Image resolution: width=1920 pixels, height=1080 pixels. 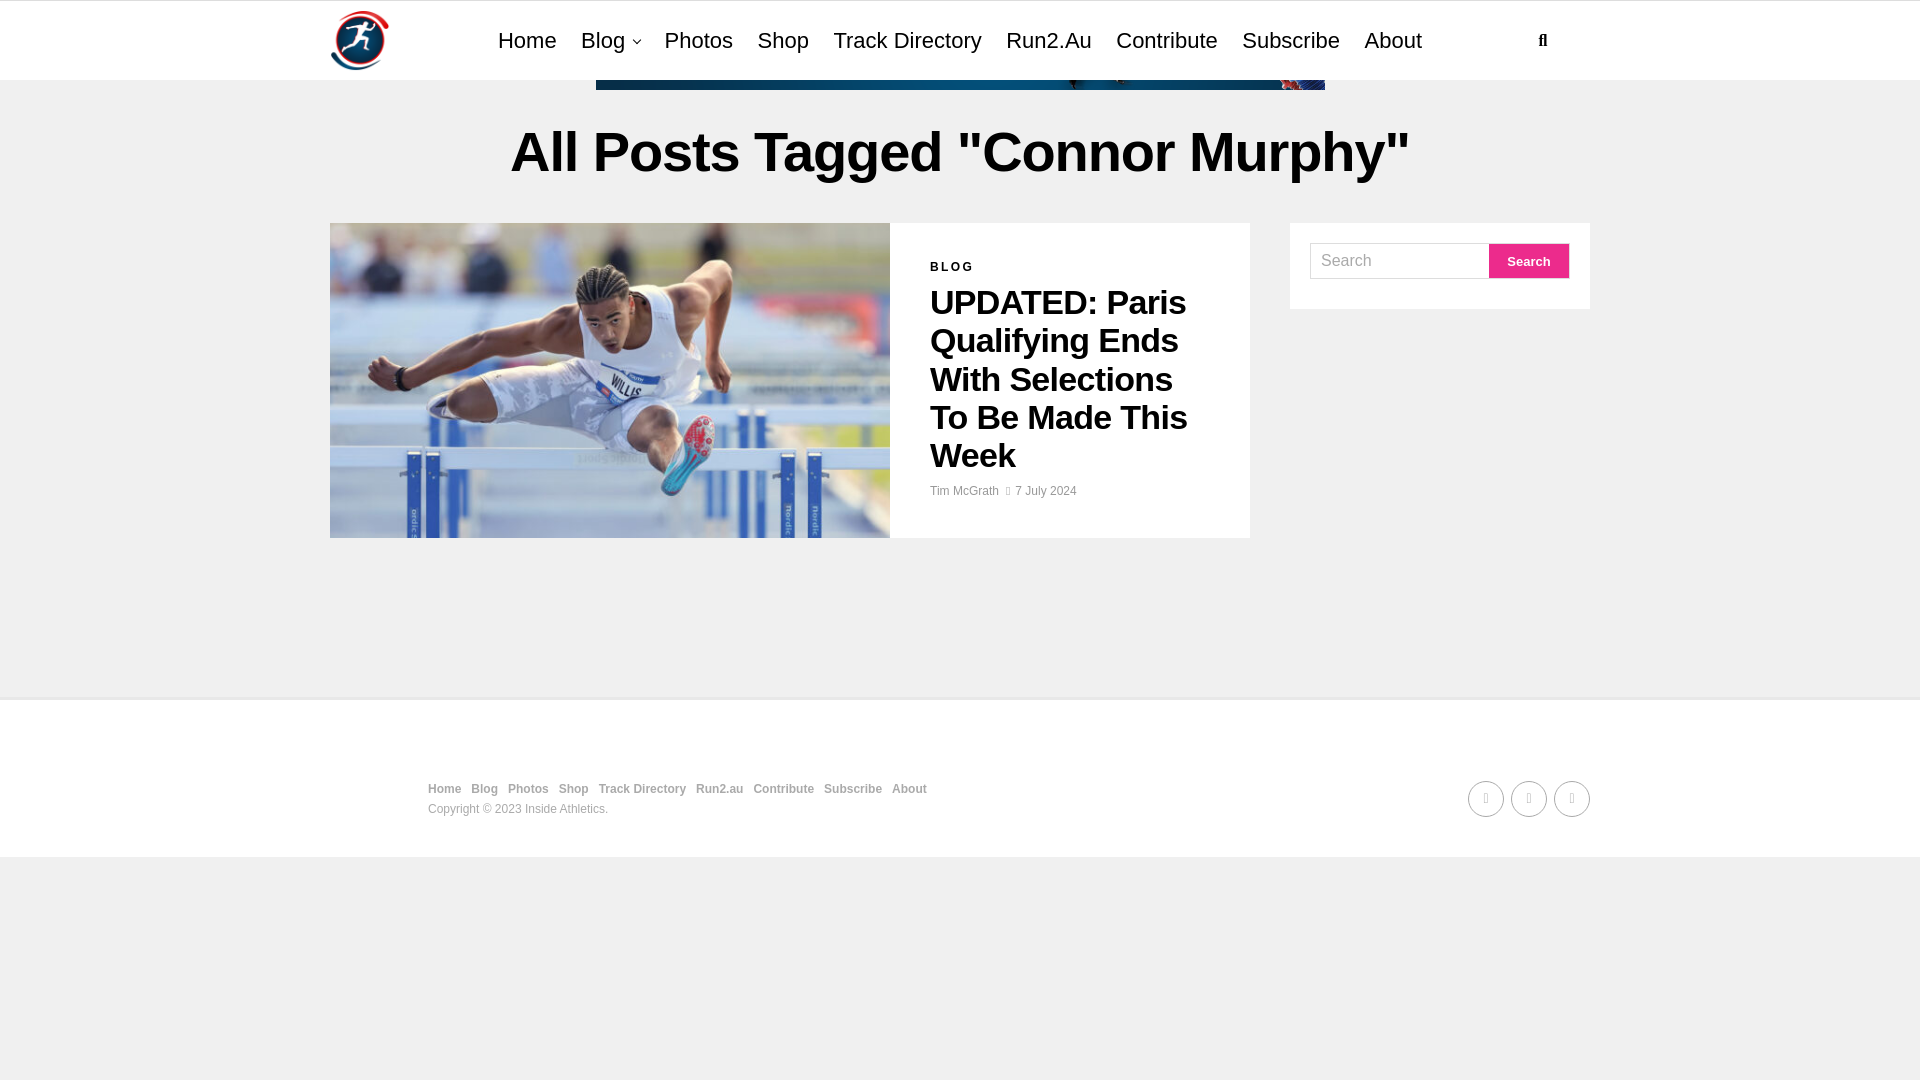 I want to click on Posts by Tim McGrath, so click(x=964, y=490).